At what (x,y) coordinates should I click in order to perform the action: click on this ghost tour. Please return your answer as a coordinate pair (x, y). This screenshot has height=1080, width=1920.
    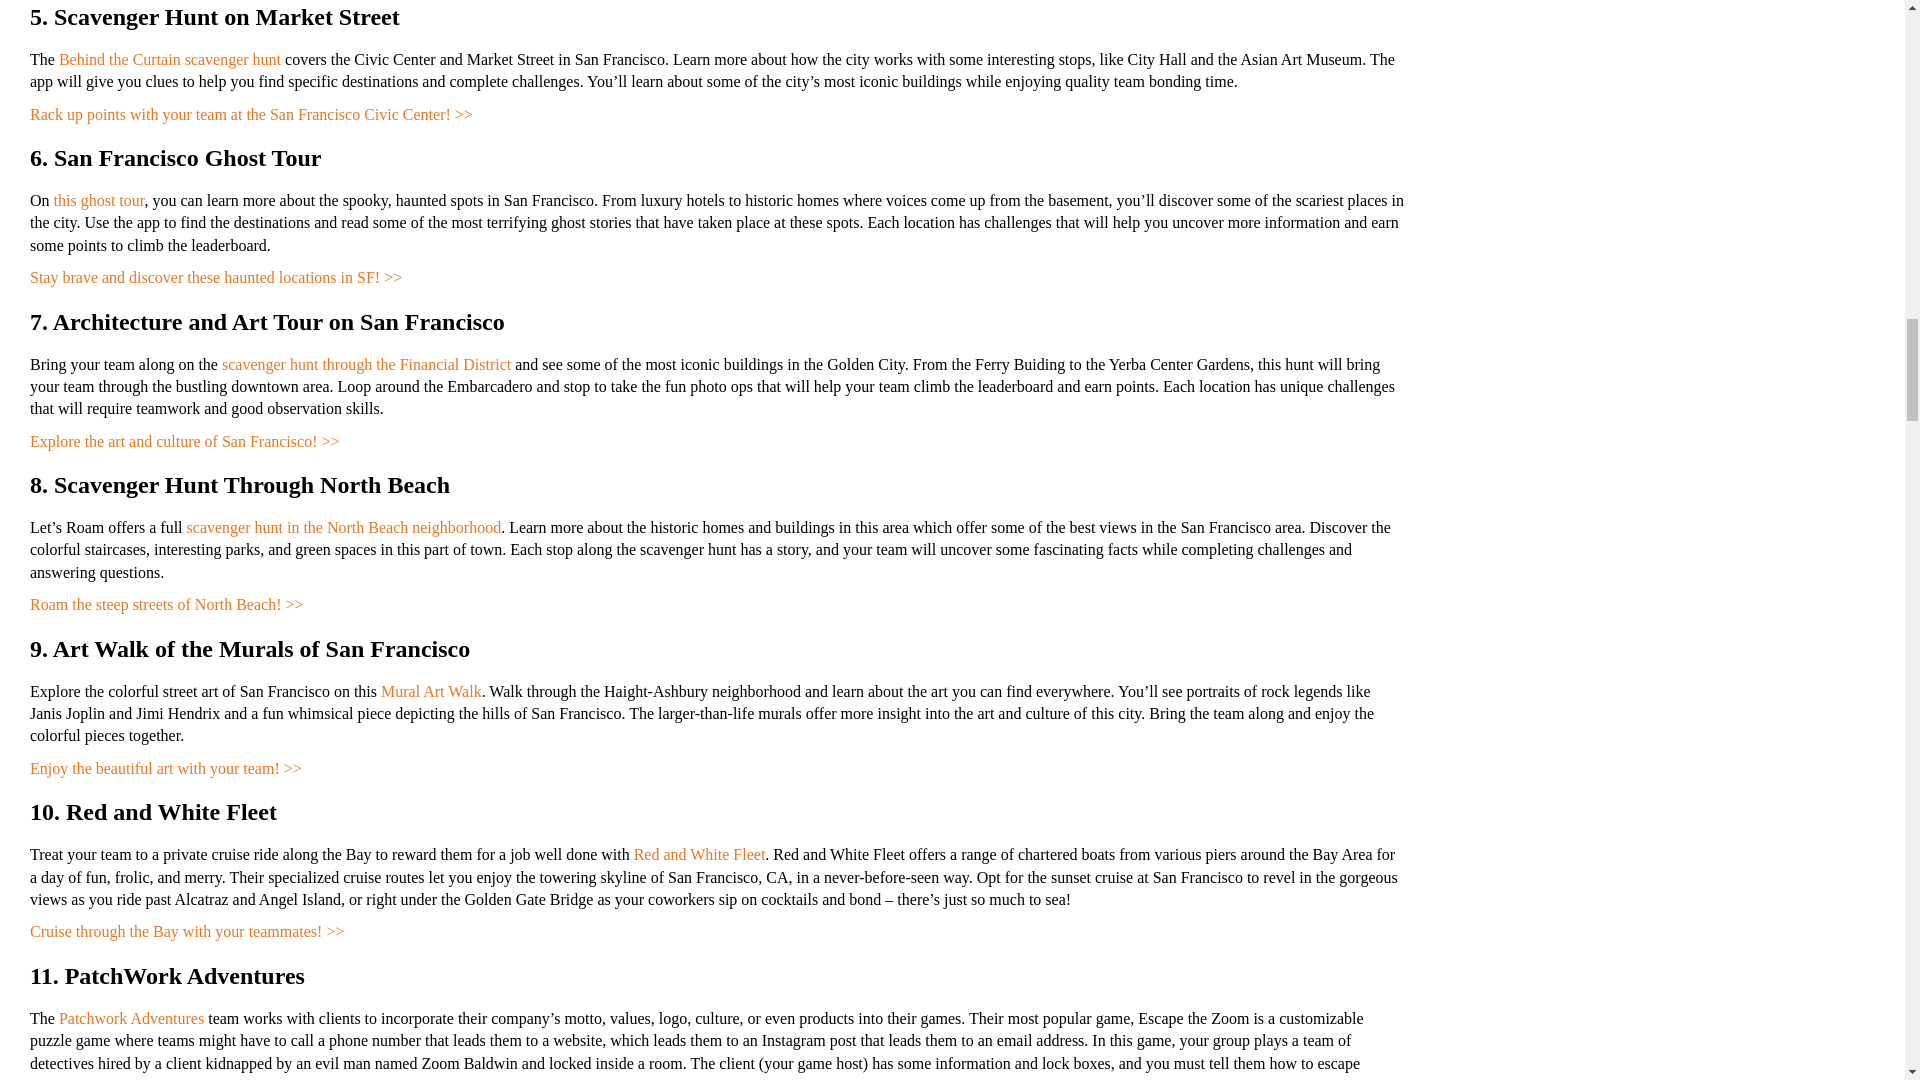
    Looking at the image, I should click on (99, 200).